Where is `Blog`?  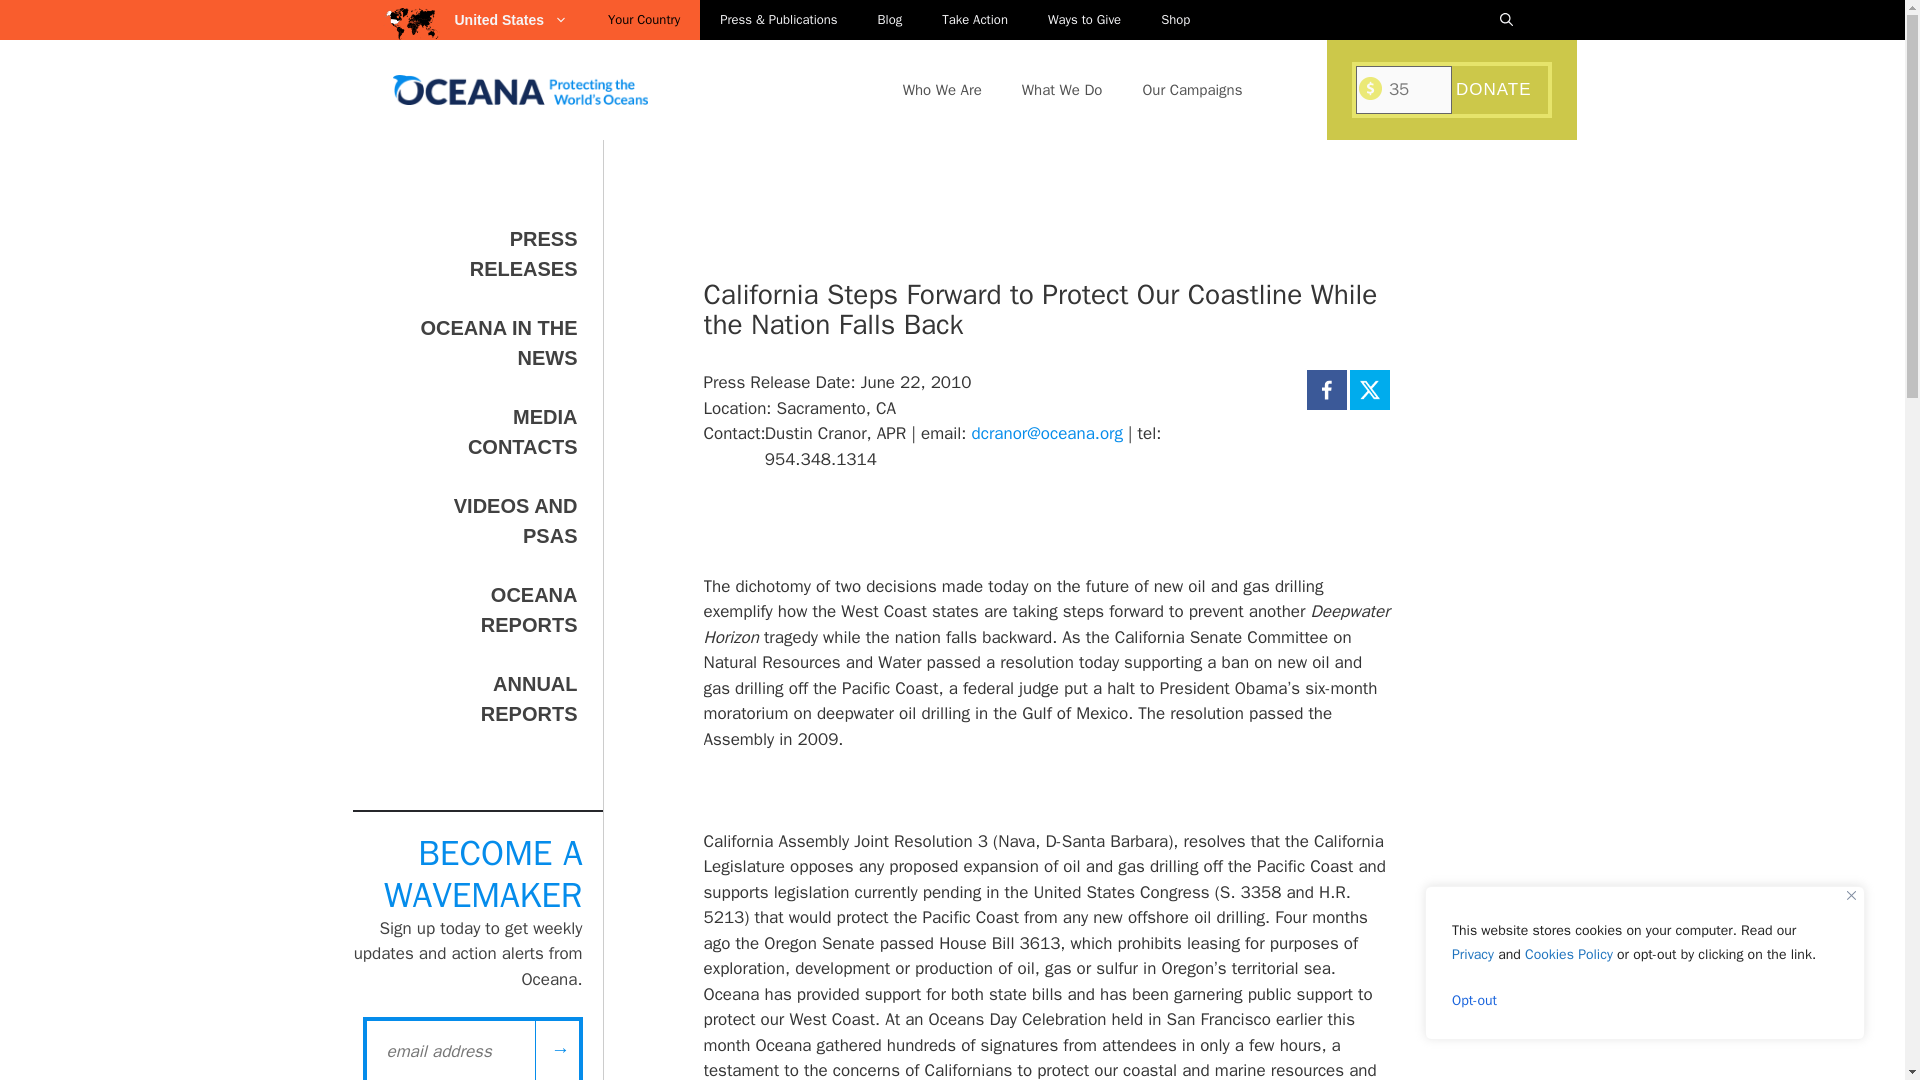 Blog is located at coordinates (890, 20).